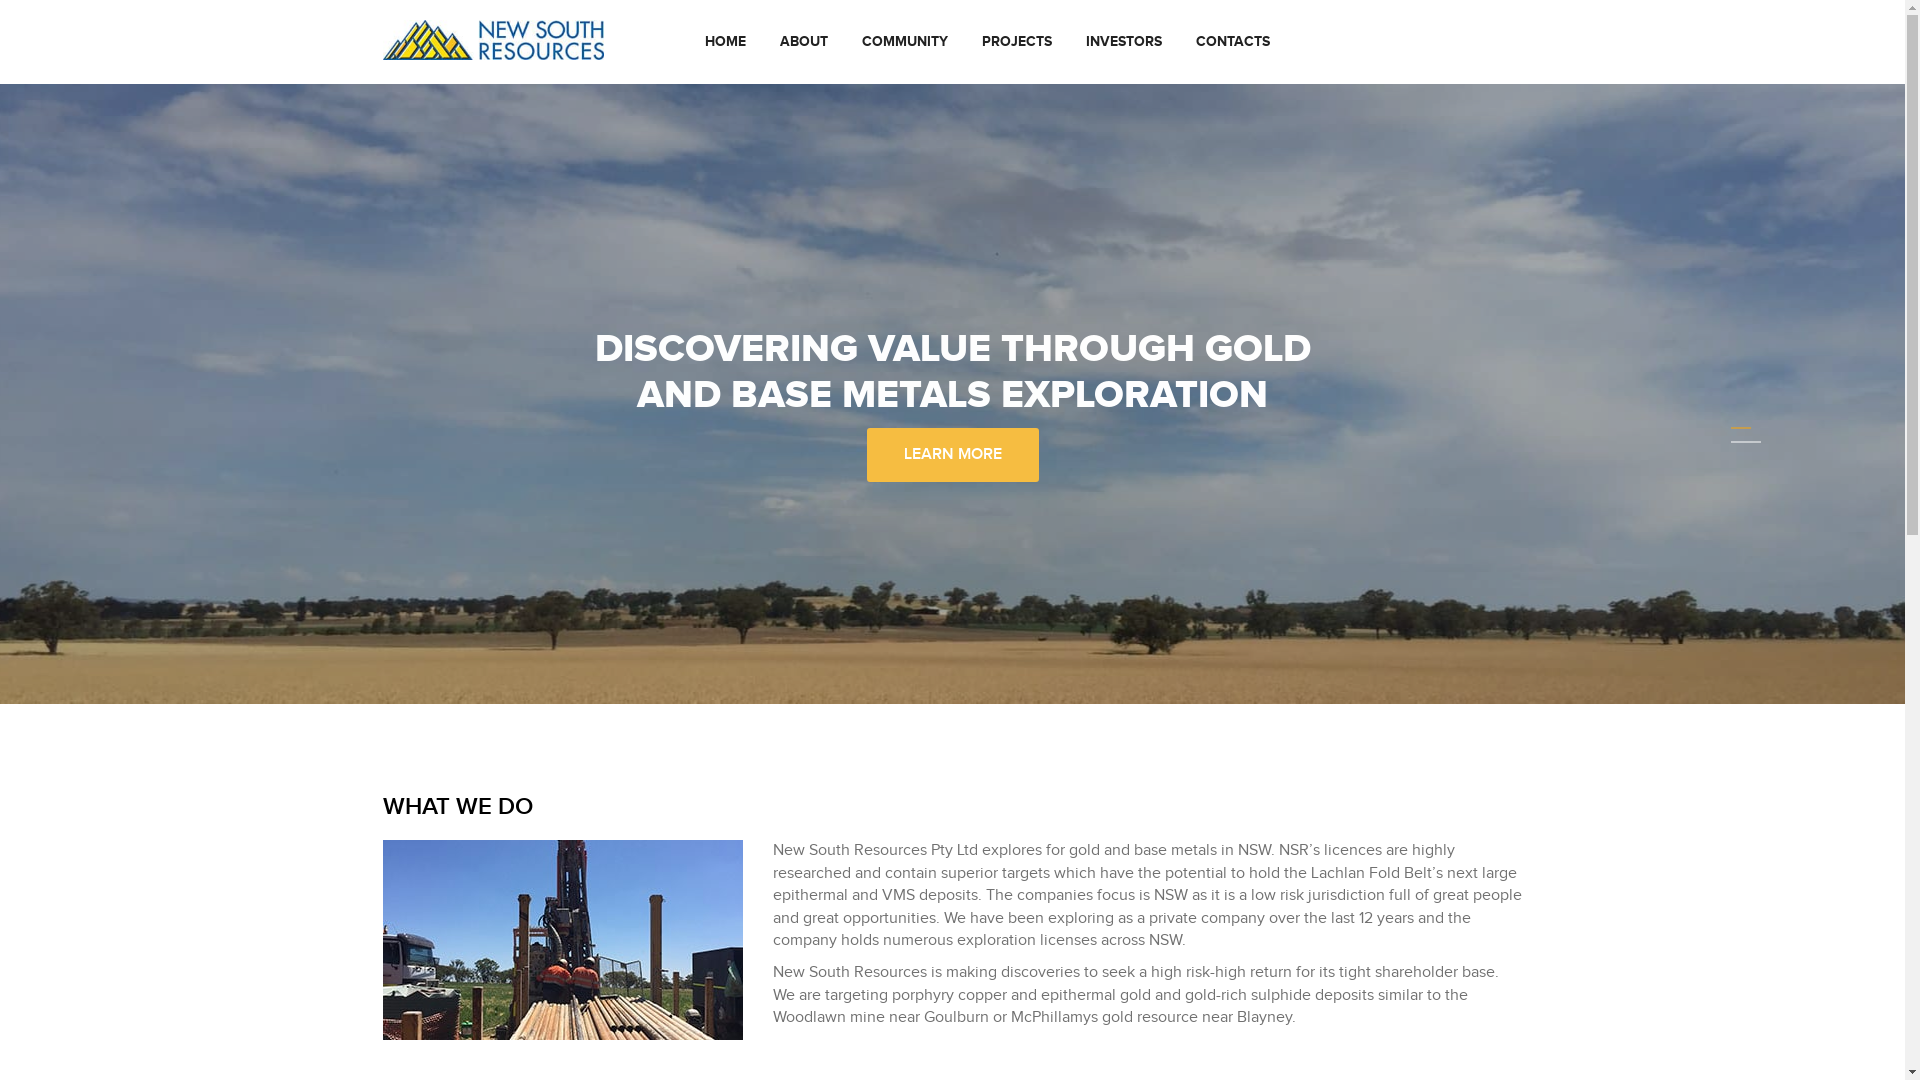 This screenshot has width=1920, height=1080. Describe the element at coordinates (1233, 42) in the screenshot. I see `CONTACTS` at that location.